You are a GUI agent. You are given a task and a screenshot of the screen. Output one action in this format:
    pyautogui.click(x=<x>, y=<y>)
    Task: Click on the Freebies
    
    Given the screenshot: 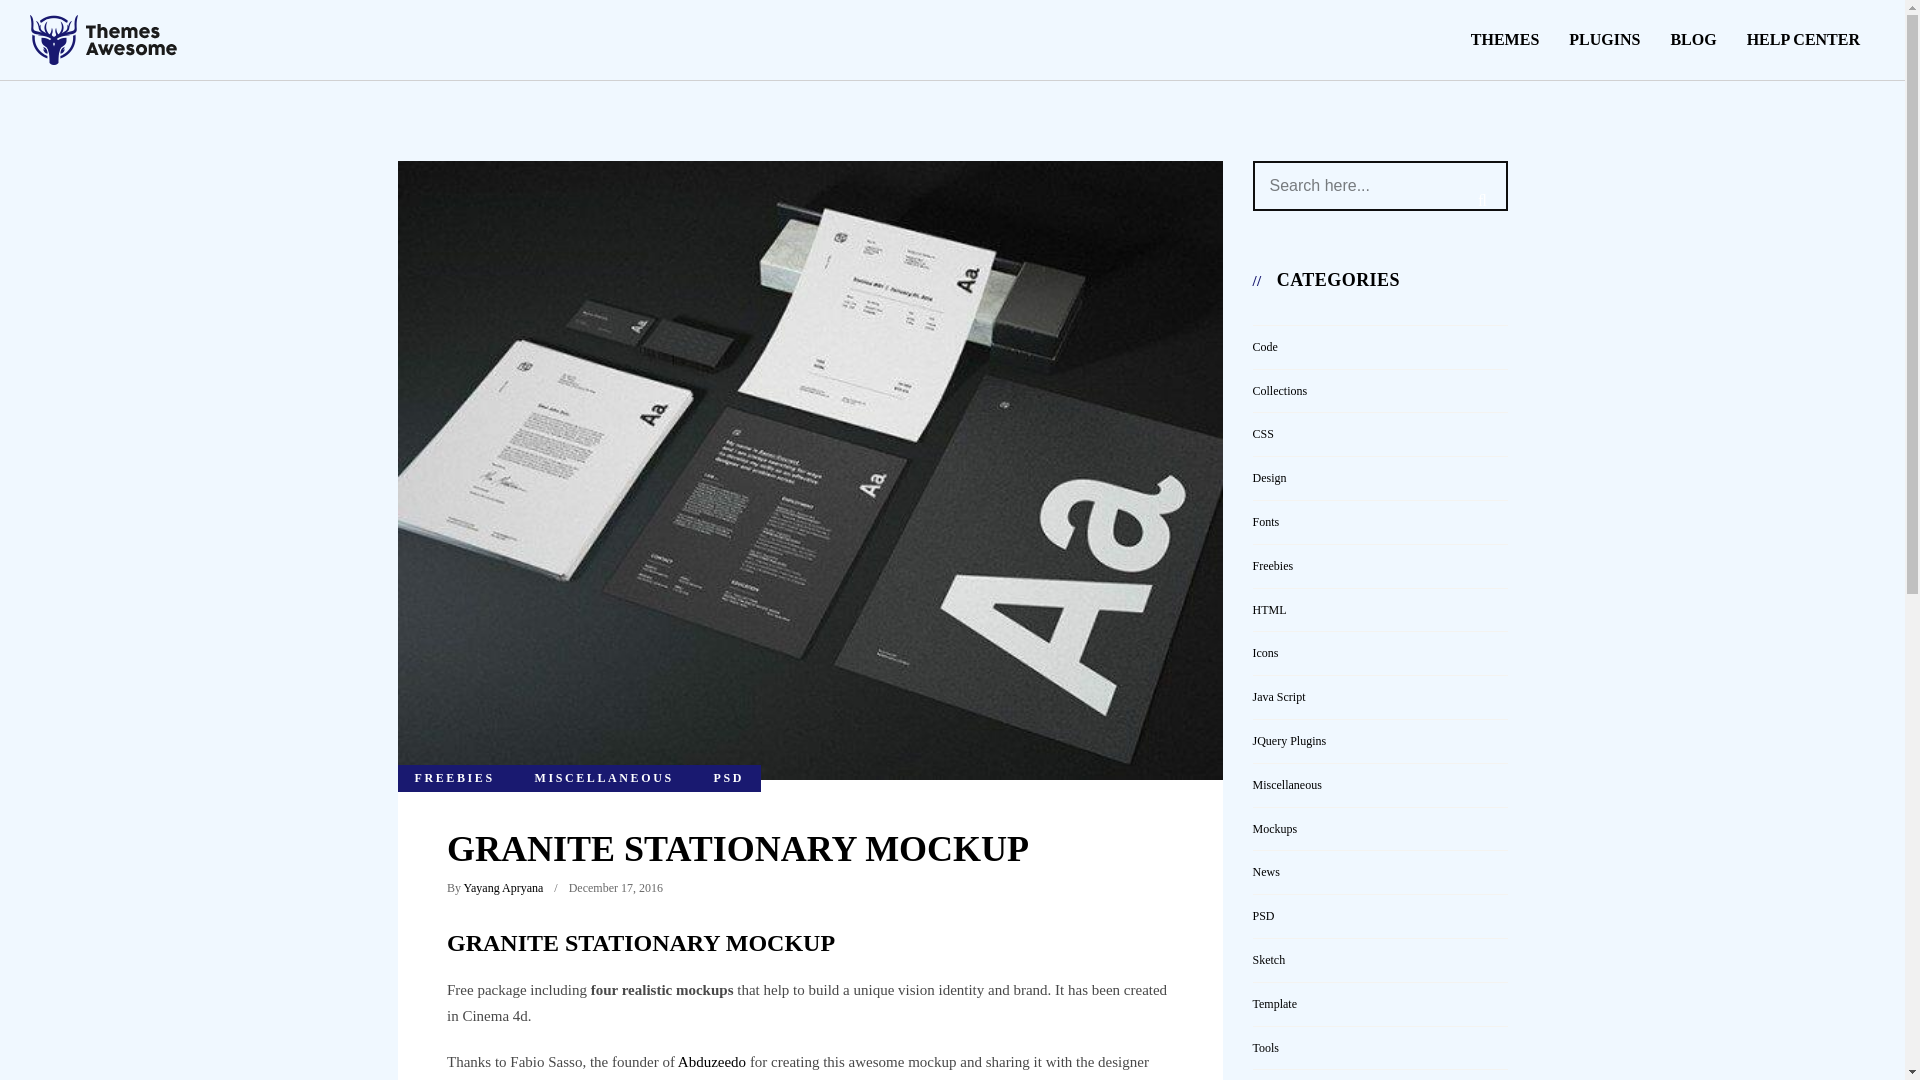 What is the action you would take?
    pyautogui.click(x=1272, y=566)
    